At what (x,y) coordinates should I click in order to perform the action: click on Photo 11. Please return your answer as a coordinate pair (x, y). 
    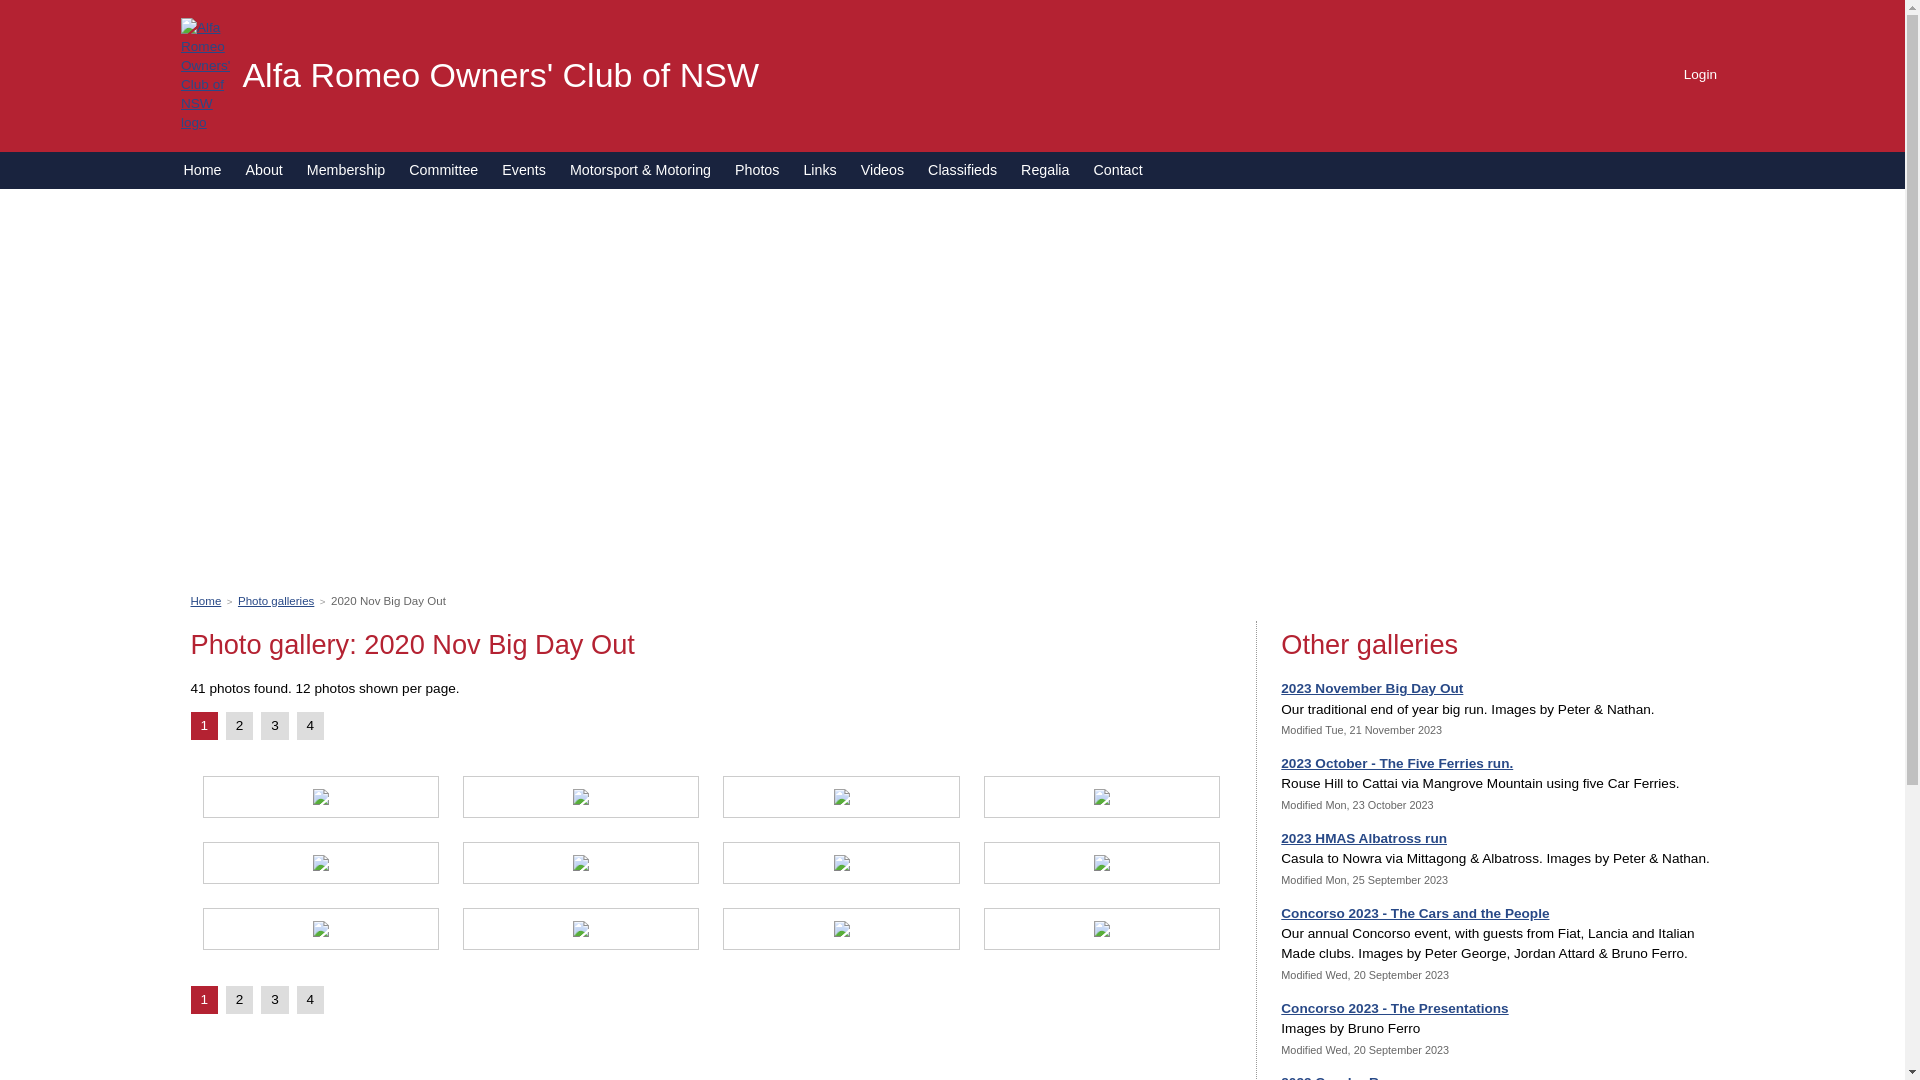
    Looking at the image, I should click on (841, 929).